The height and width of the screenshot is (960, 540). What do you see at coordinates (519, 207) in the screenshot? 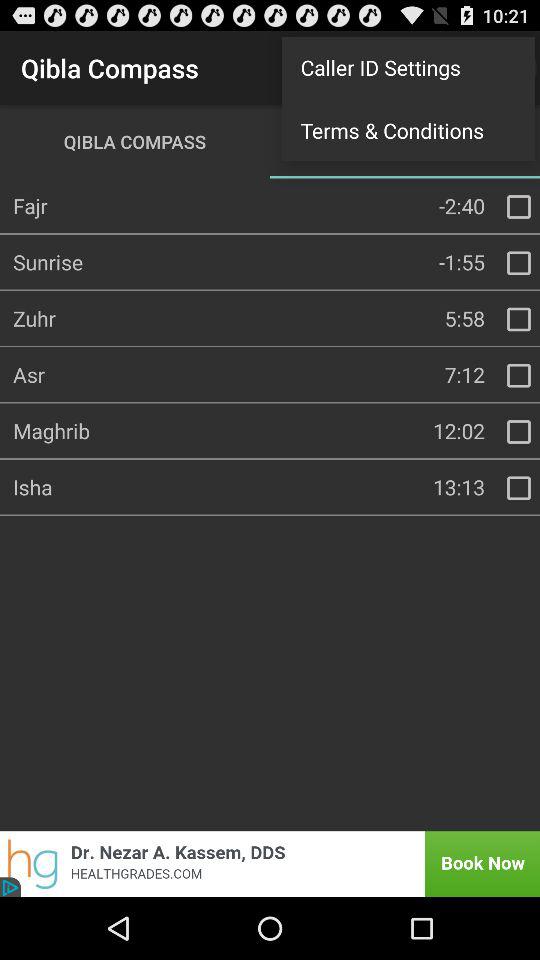
I see `check mark box` at bounding box center [519, 207].